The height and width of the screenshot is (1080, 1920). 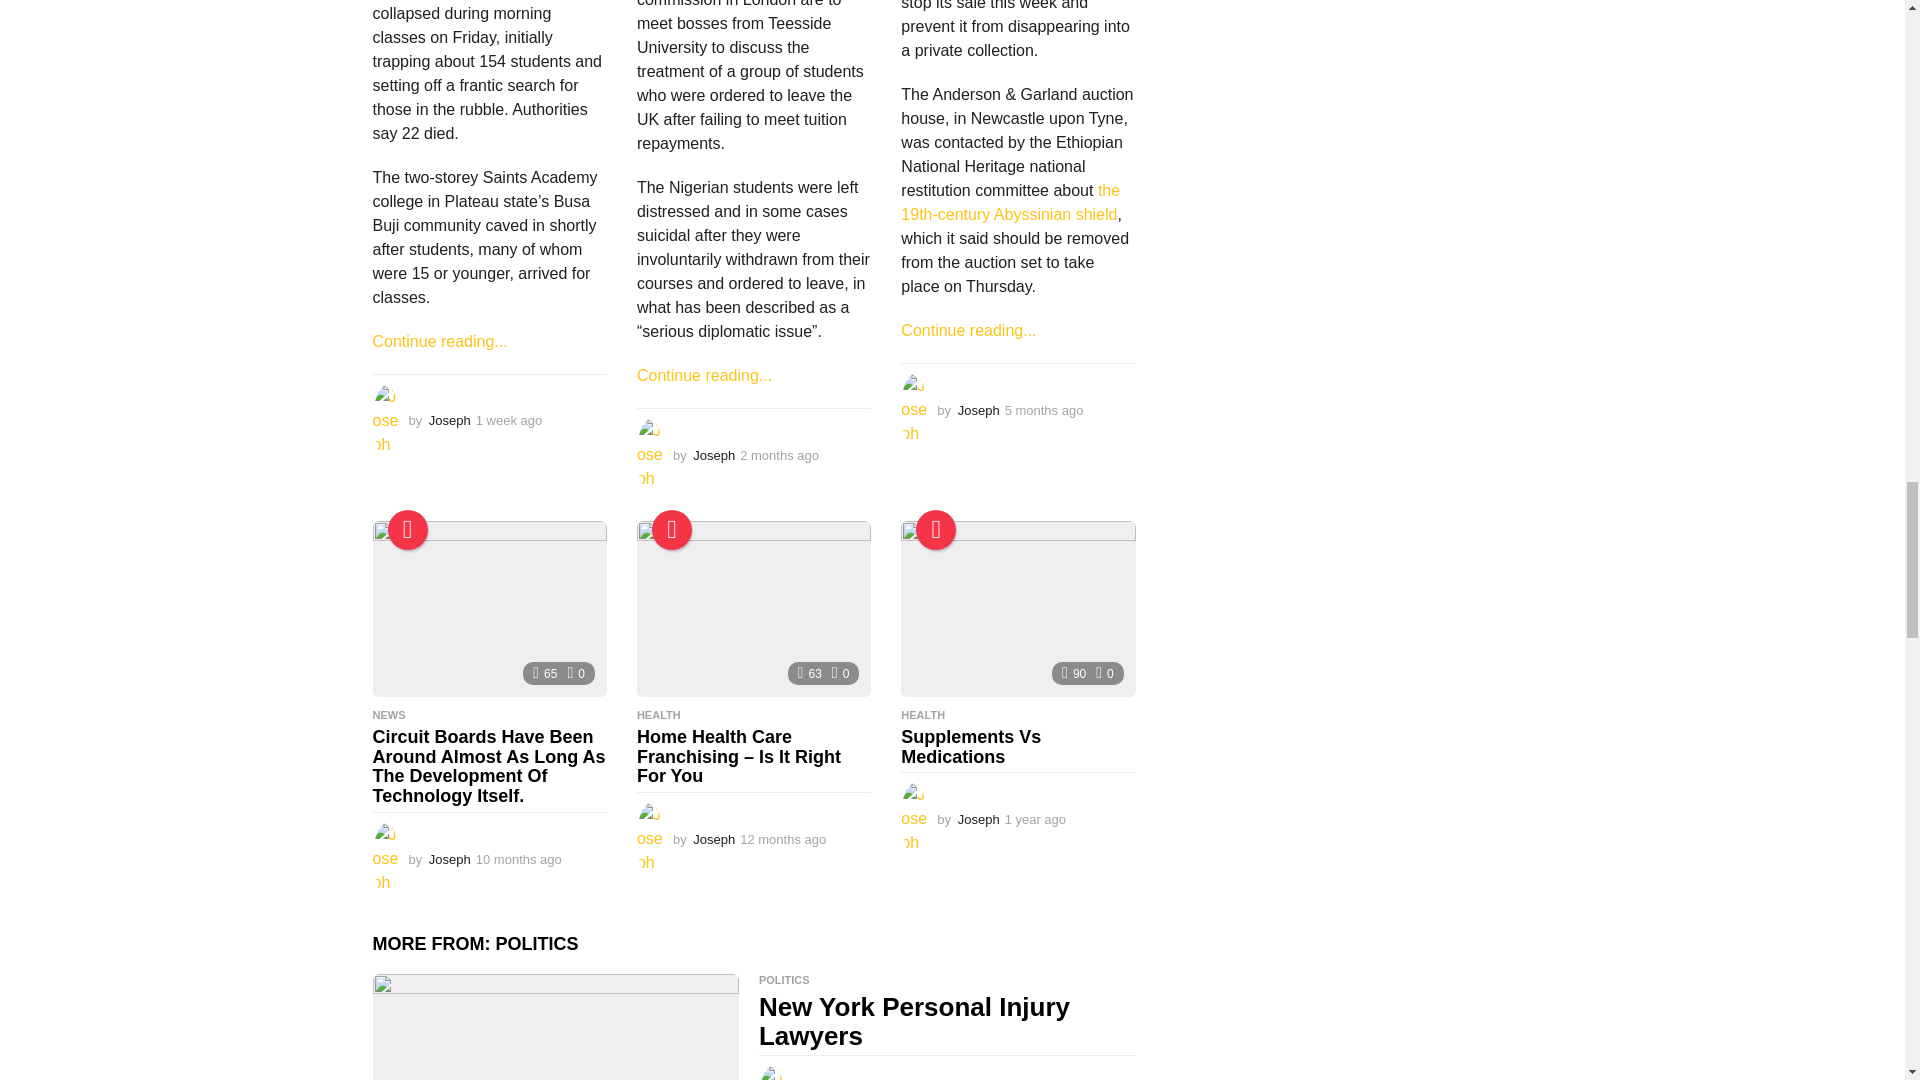 What do you see at coordinates (936, 529) in the screenshot?
I see `Popular` at bounding box center [936, 529].